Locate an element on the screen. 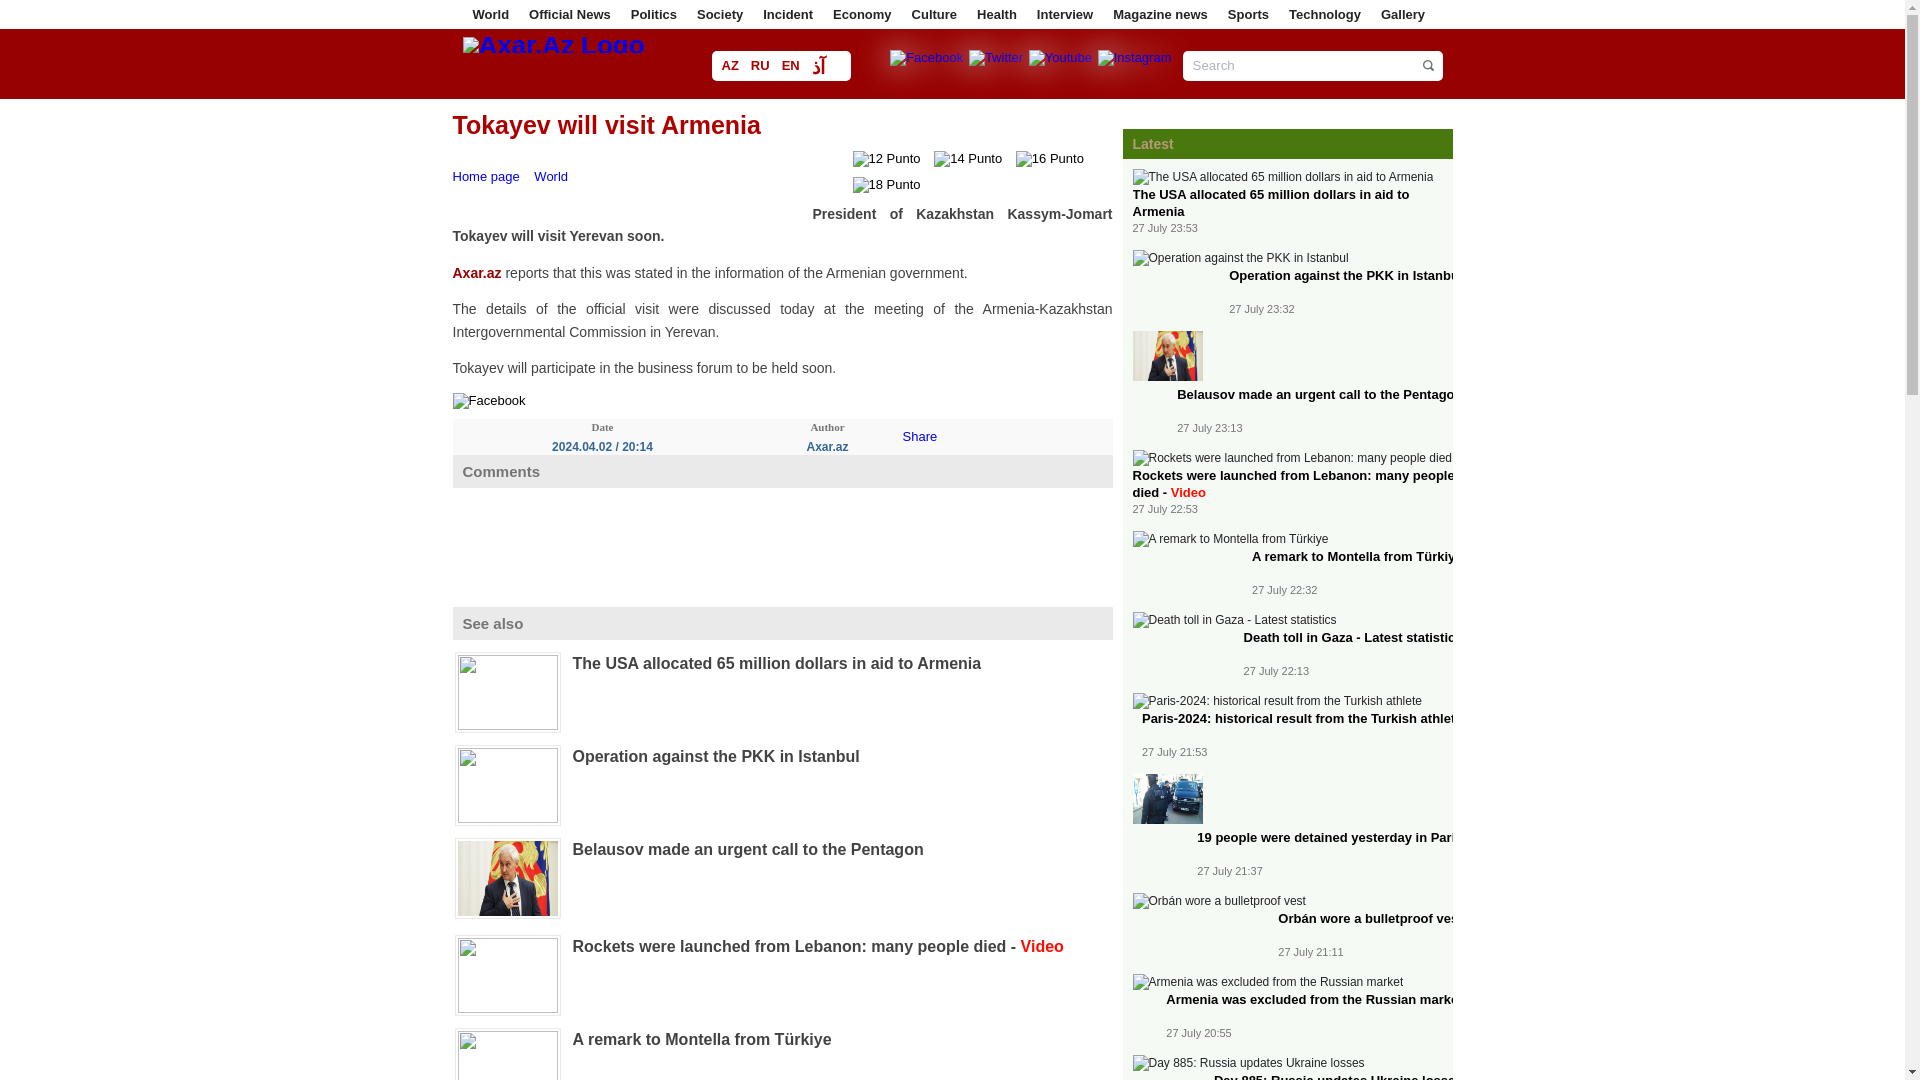  Gallery is located at coordinates (1402, 14).